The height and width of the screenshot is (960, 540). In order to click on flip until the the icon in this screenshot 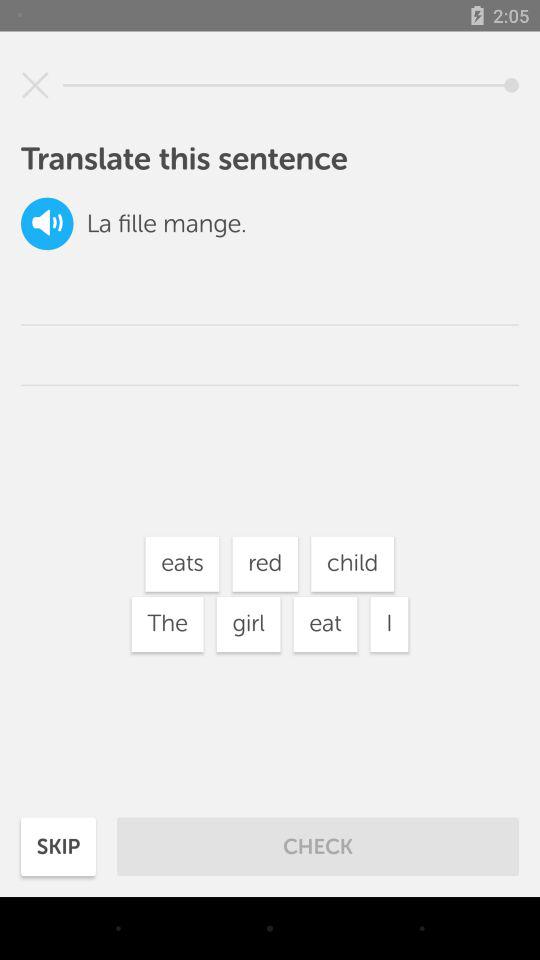, I will do `click(167, 624)`.